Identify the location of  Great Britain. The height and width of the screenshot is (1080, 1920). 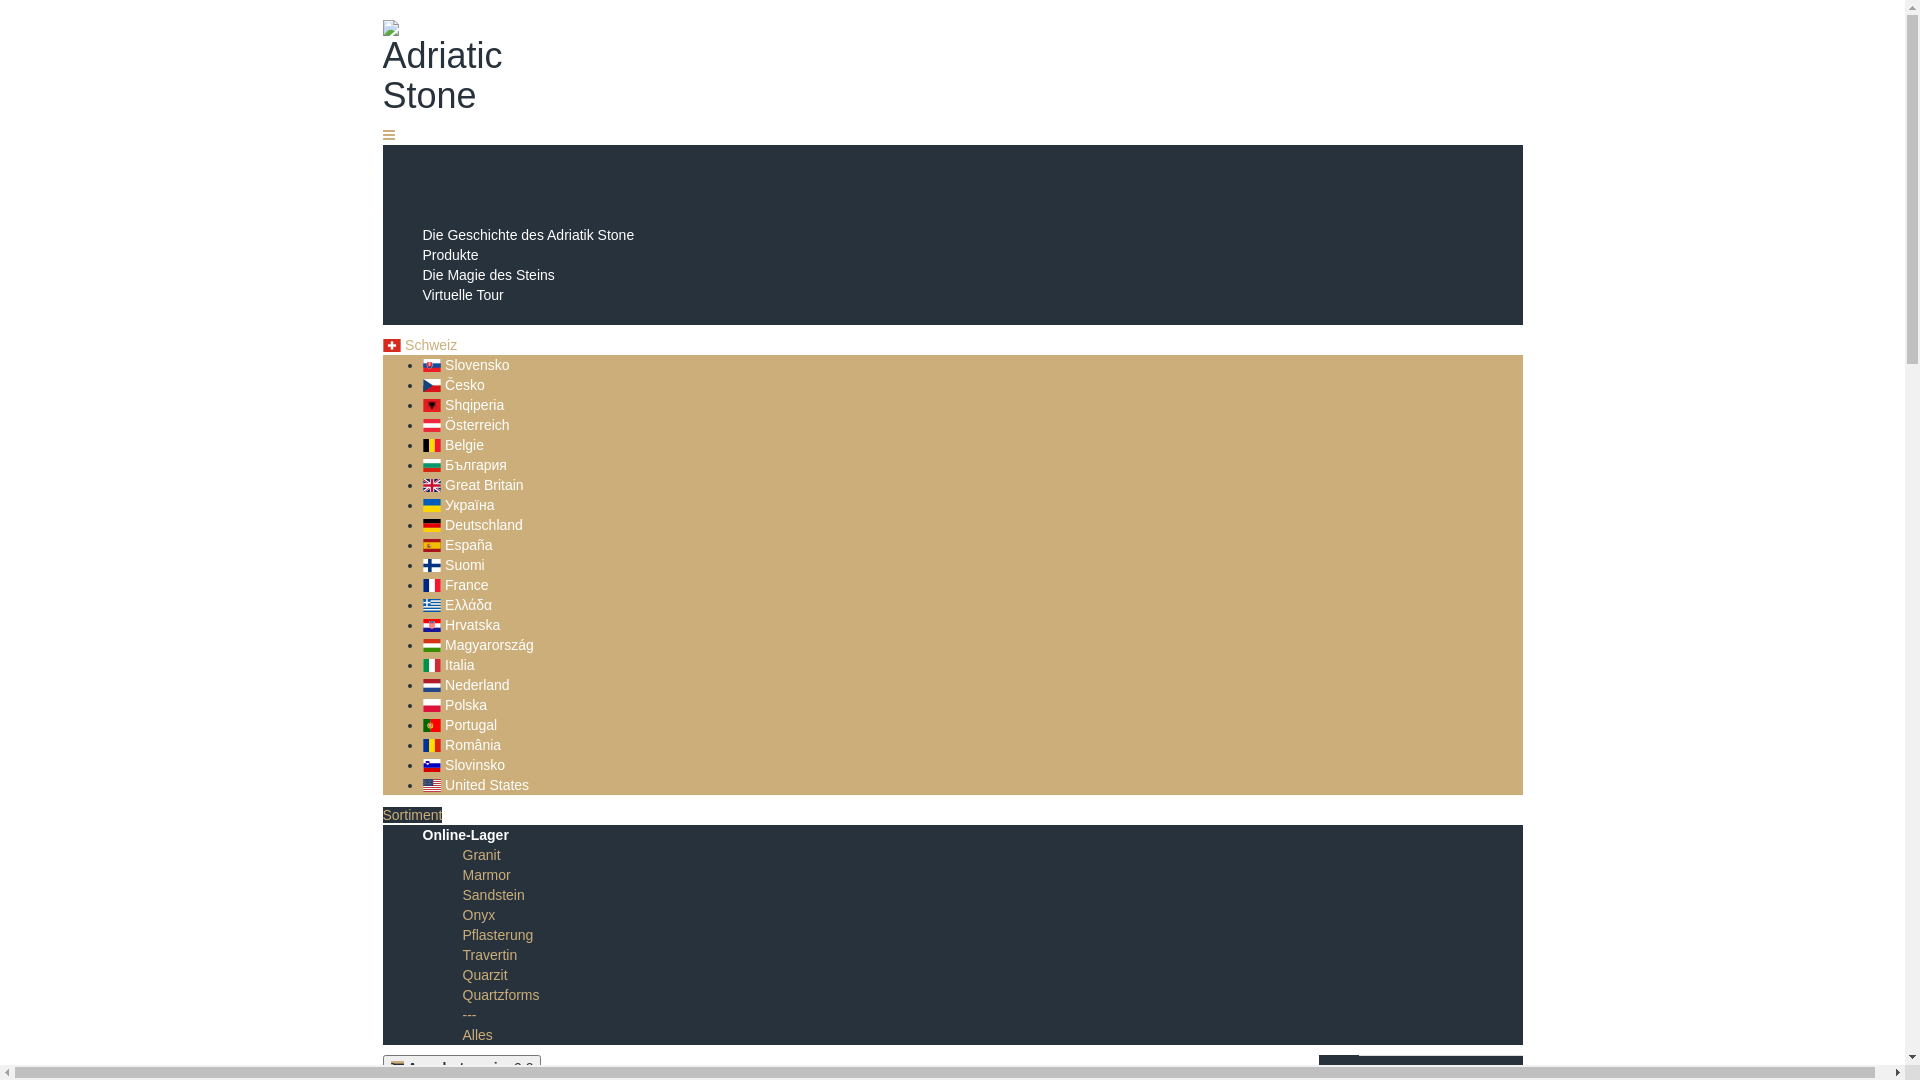
(472, 485).